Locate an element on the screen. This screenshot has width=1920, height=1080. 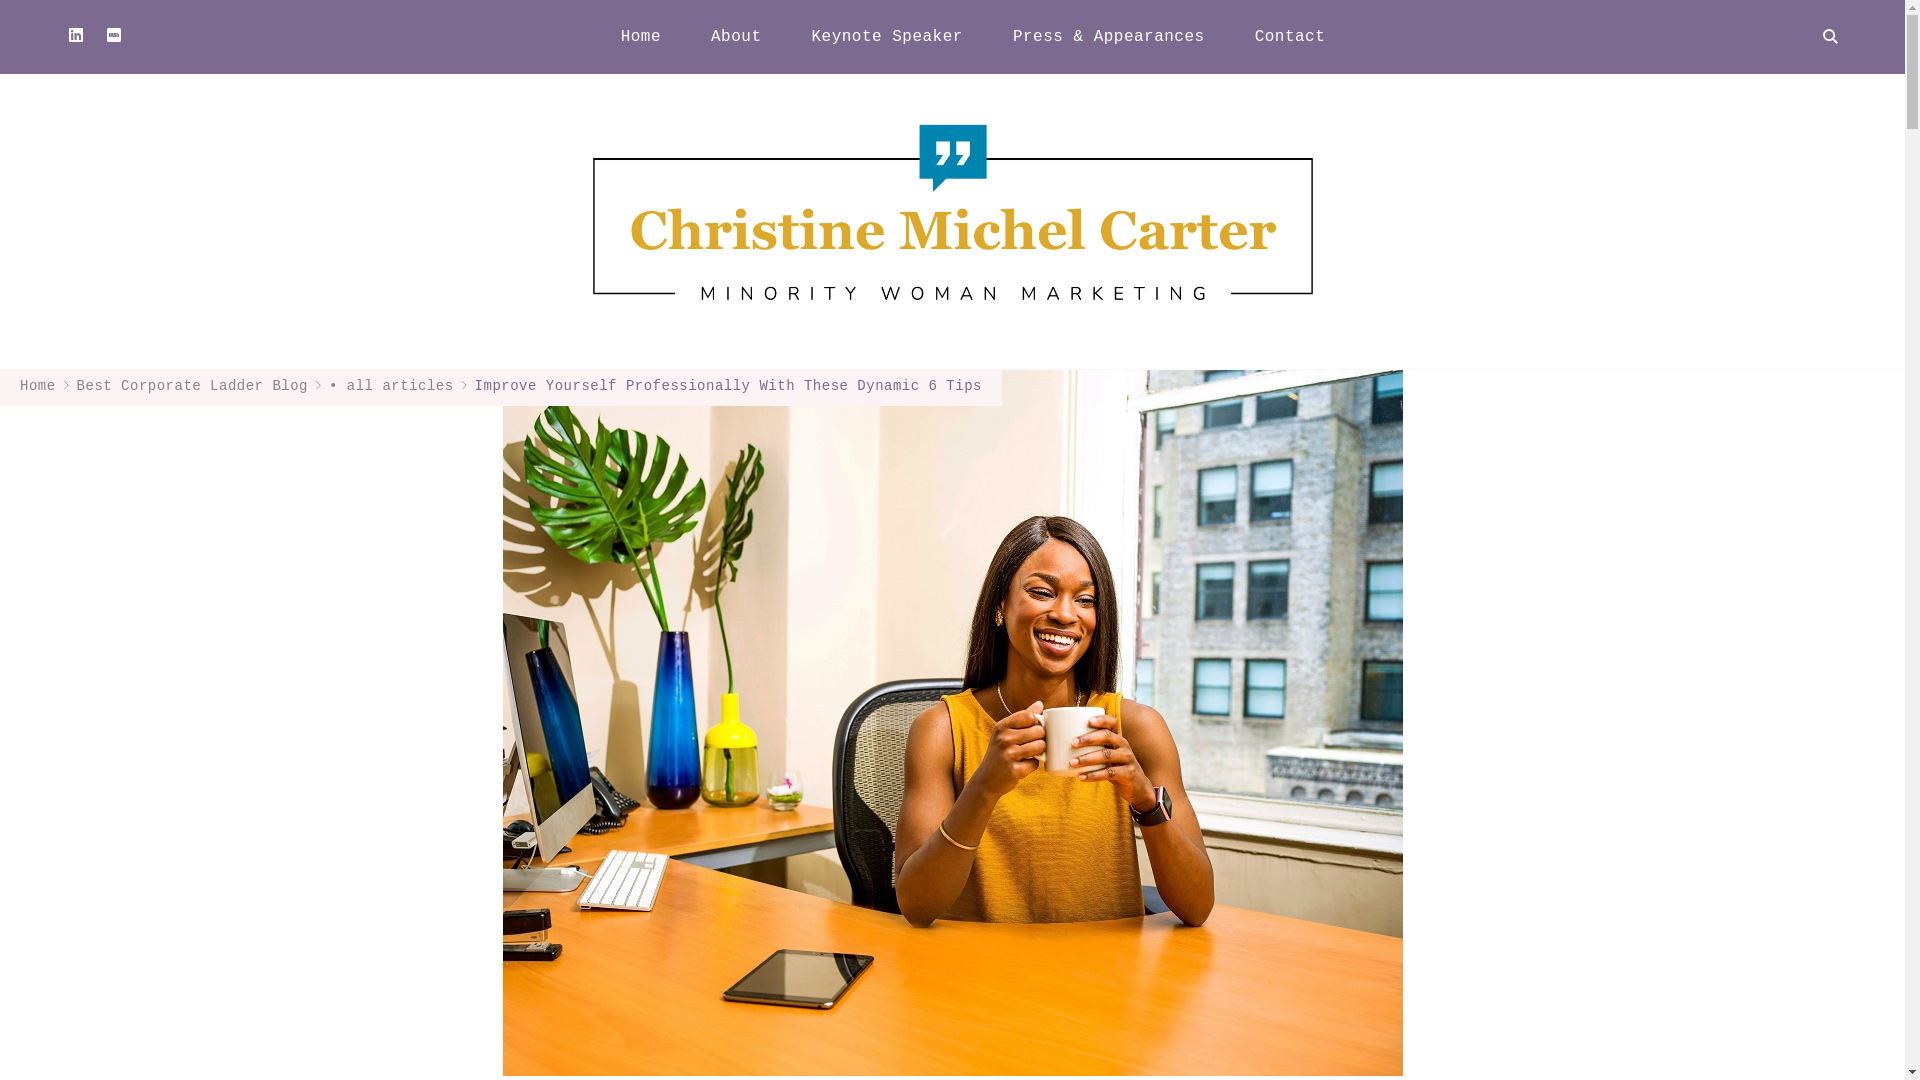
About is located at coordinates (735, 36).